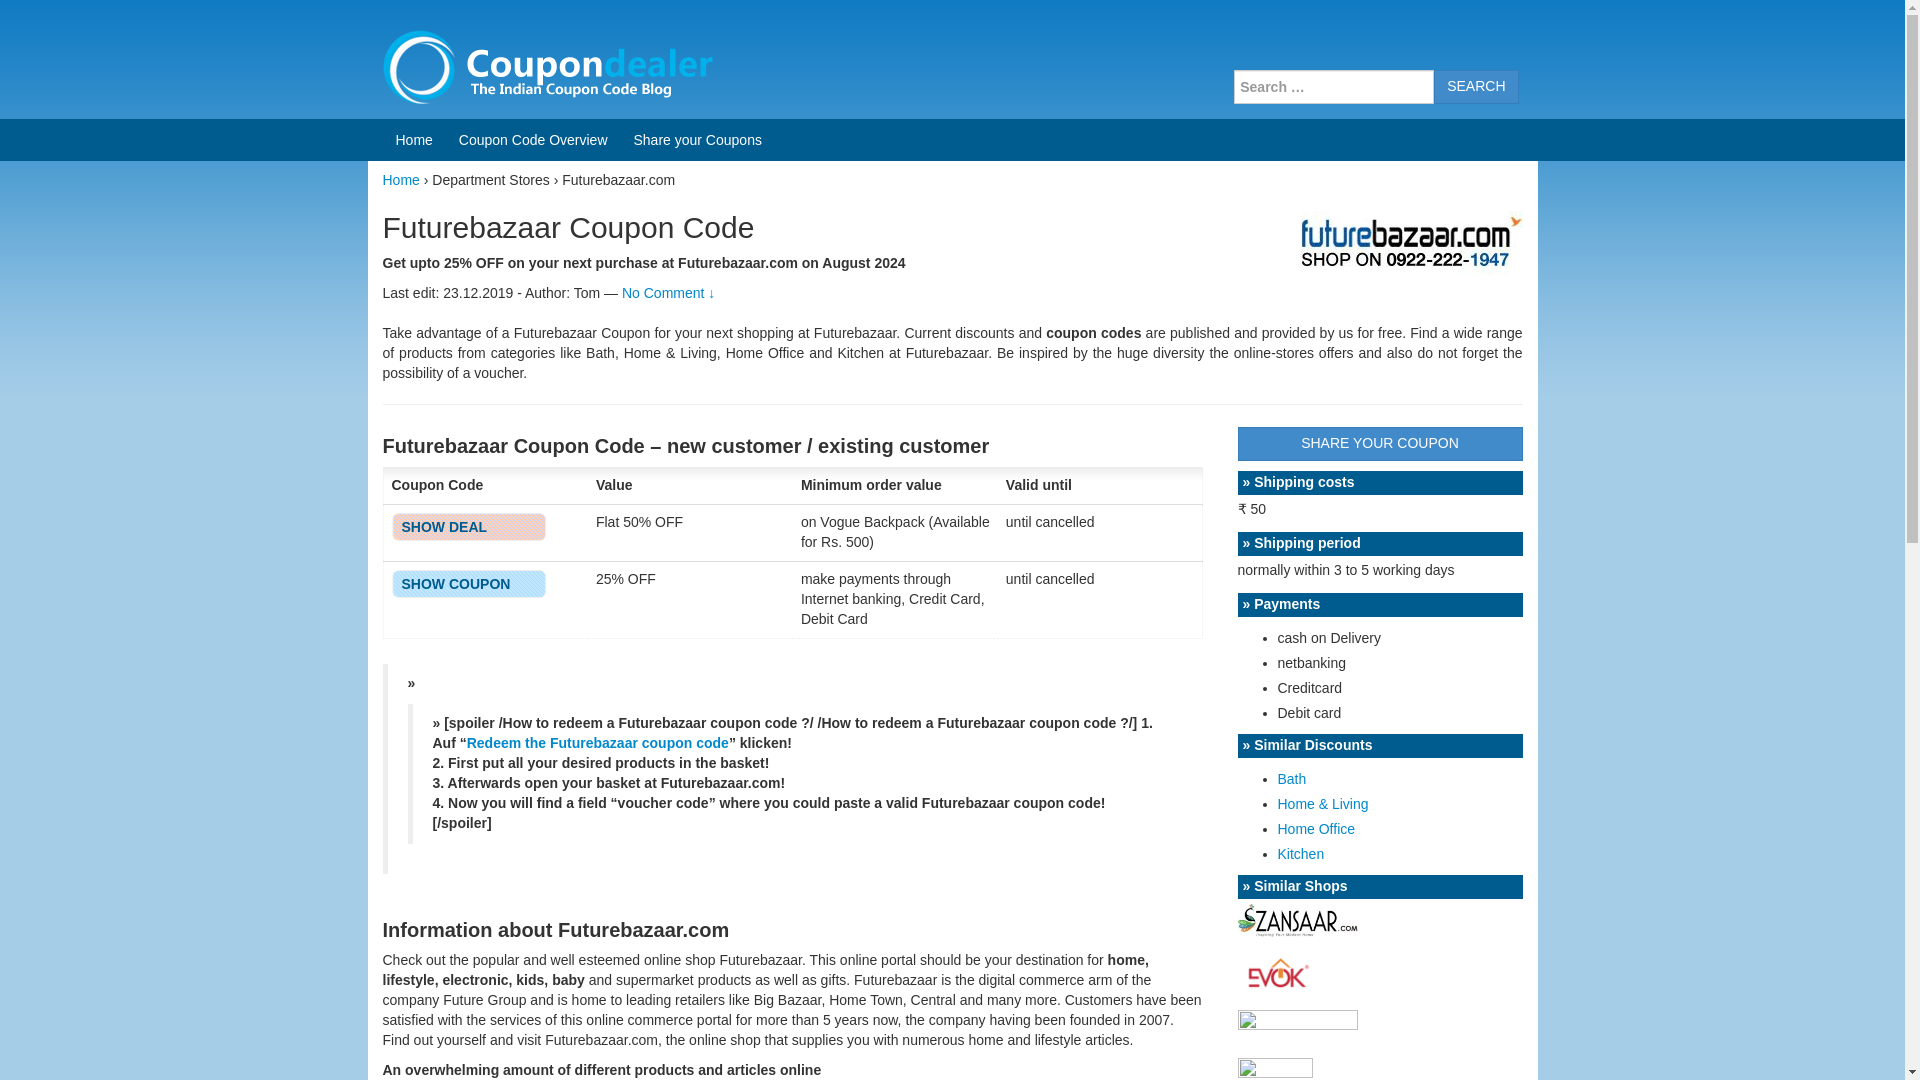 The image size is (1920, 1080). I want to click on change to Shopclues-coupons Coupon Codes, so click(1298, 1023).